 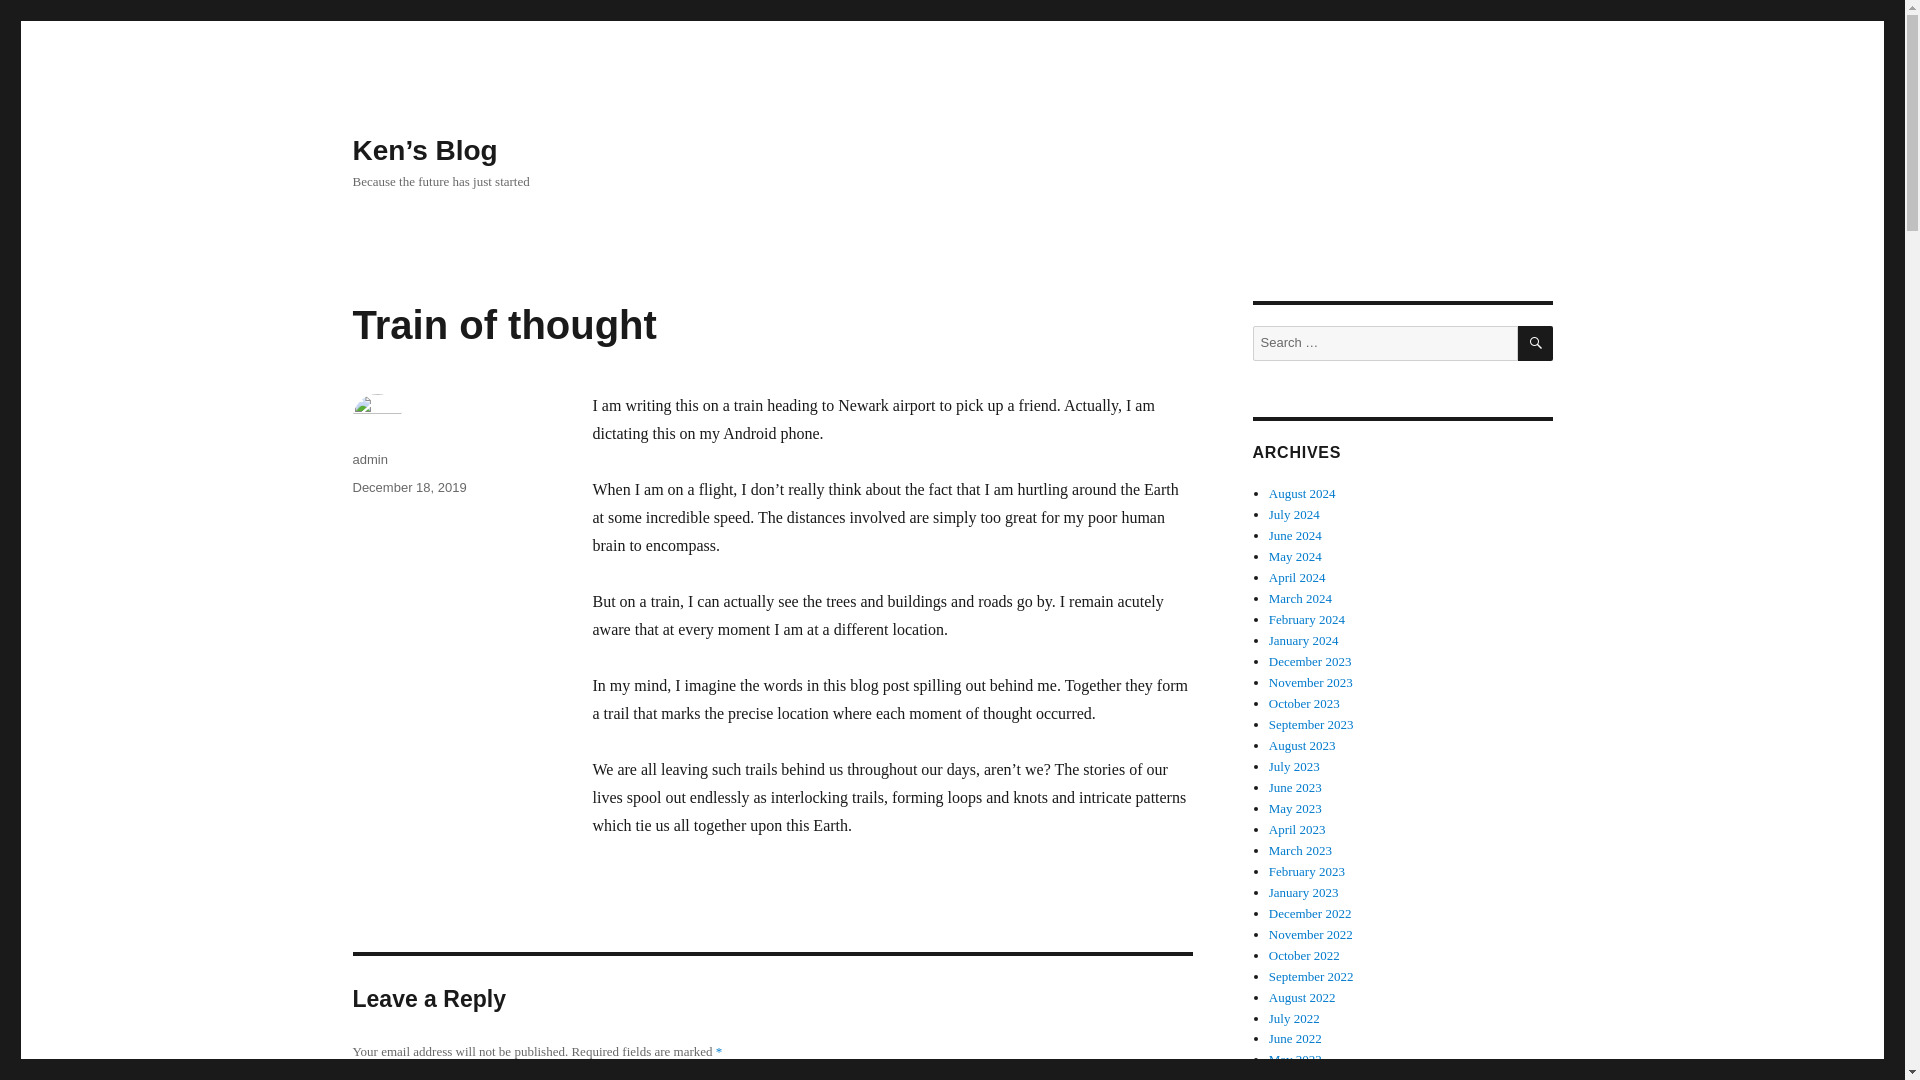 I want to click on June 2024, so click(x=1296, y=536).